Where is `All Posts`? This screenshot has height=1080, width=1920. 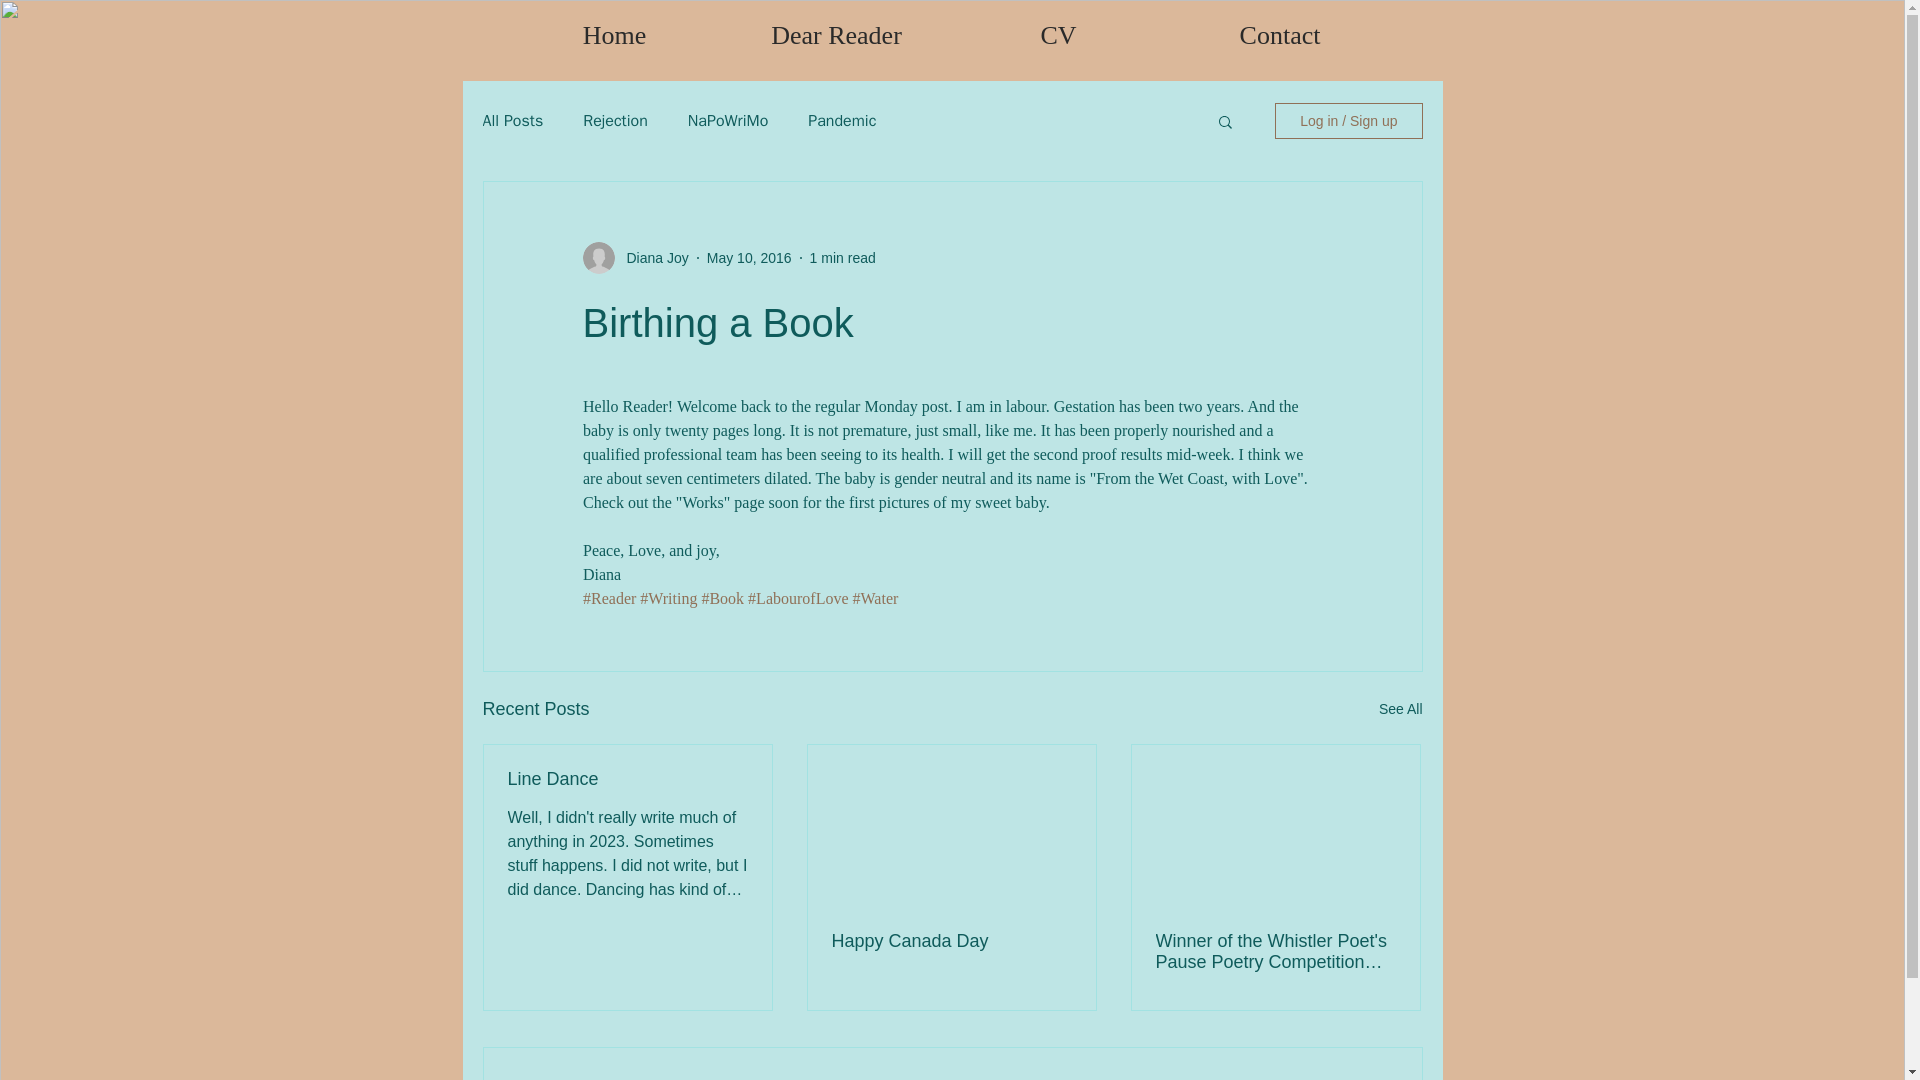
All Posts is located at coordinates (512, 120).